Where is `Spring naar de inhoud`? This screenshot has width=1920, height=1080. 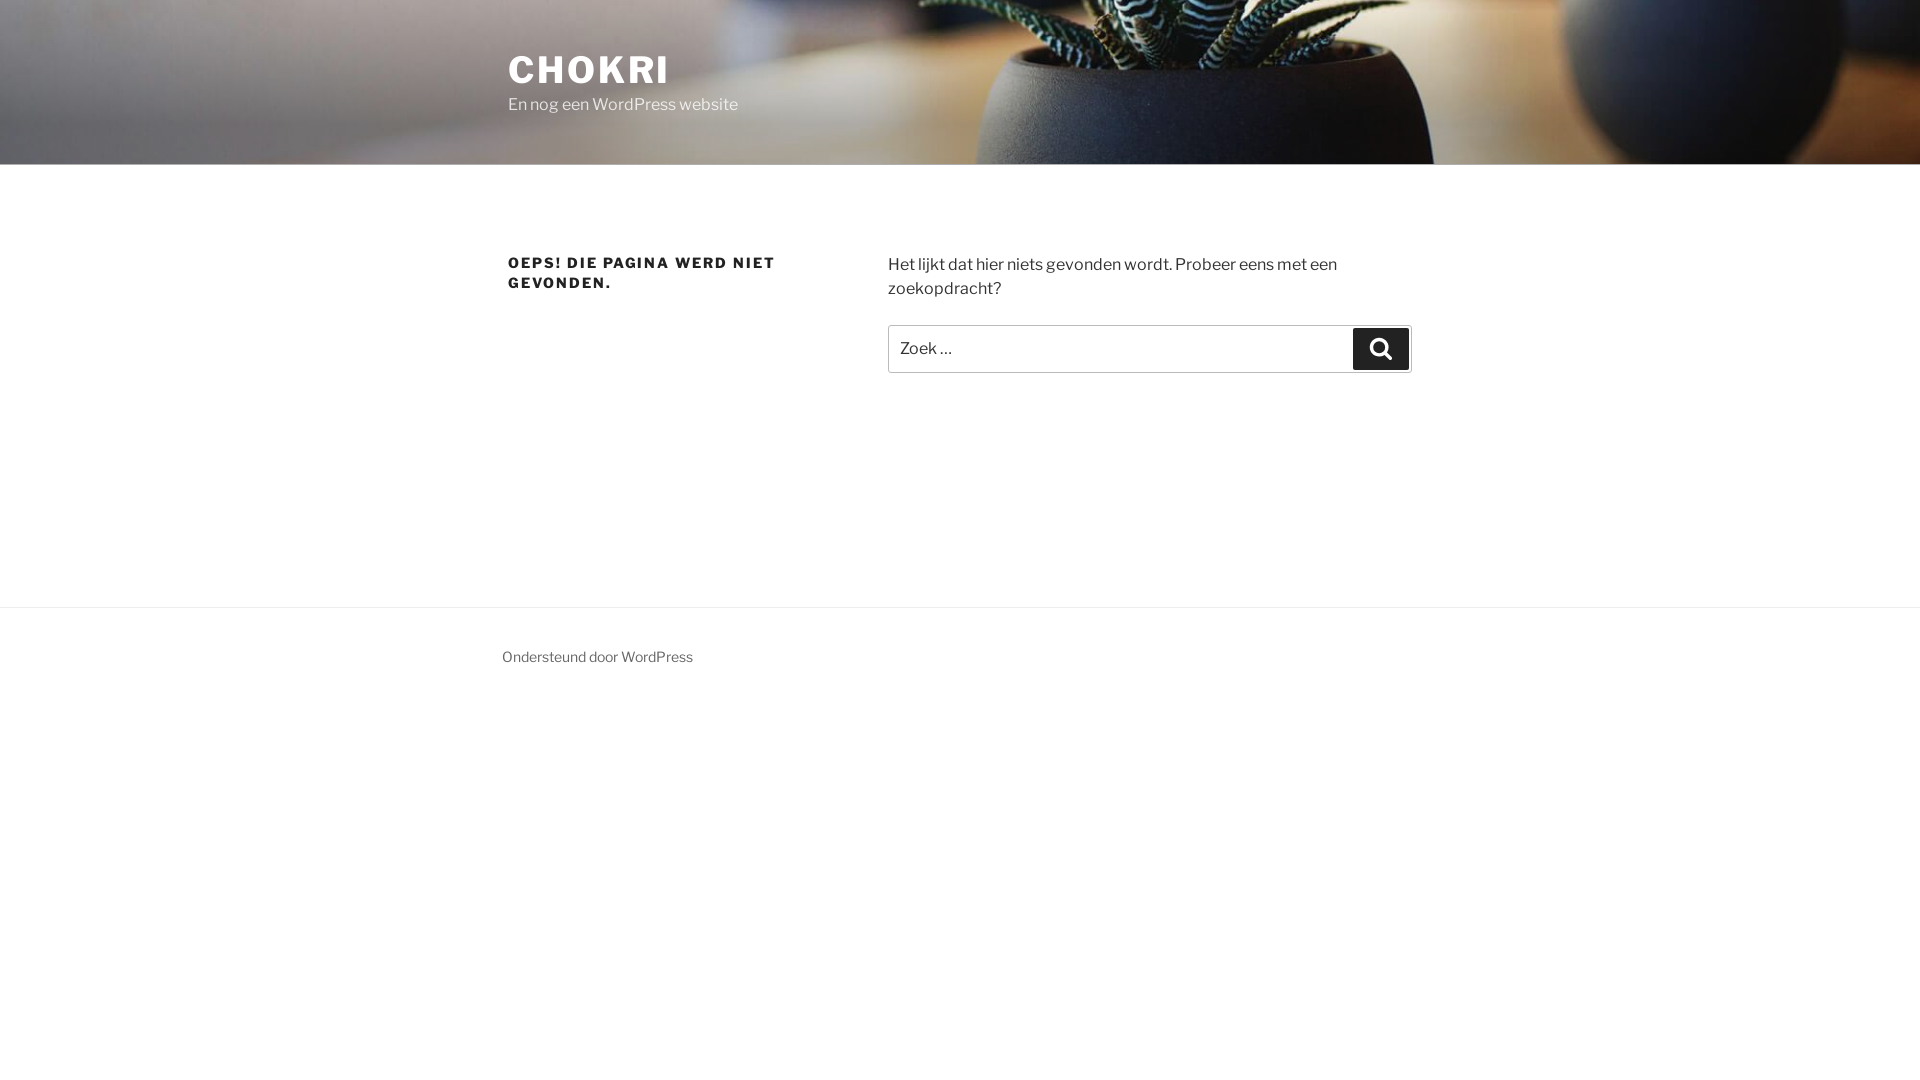 Spring naar de inhoud is located at coordinates (0, 0).